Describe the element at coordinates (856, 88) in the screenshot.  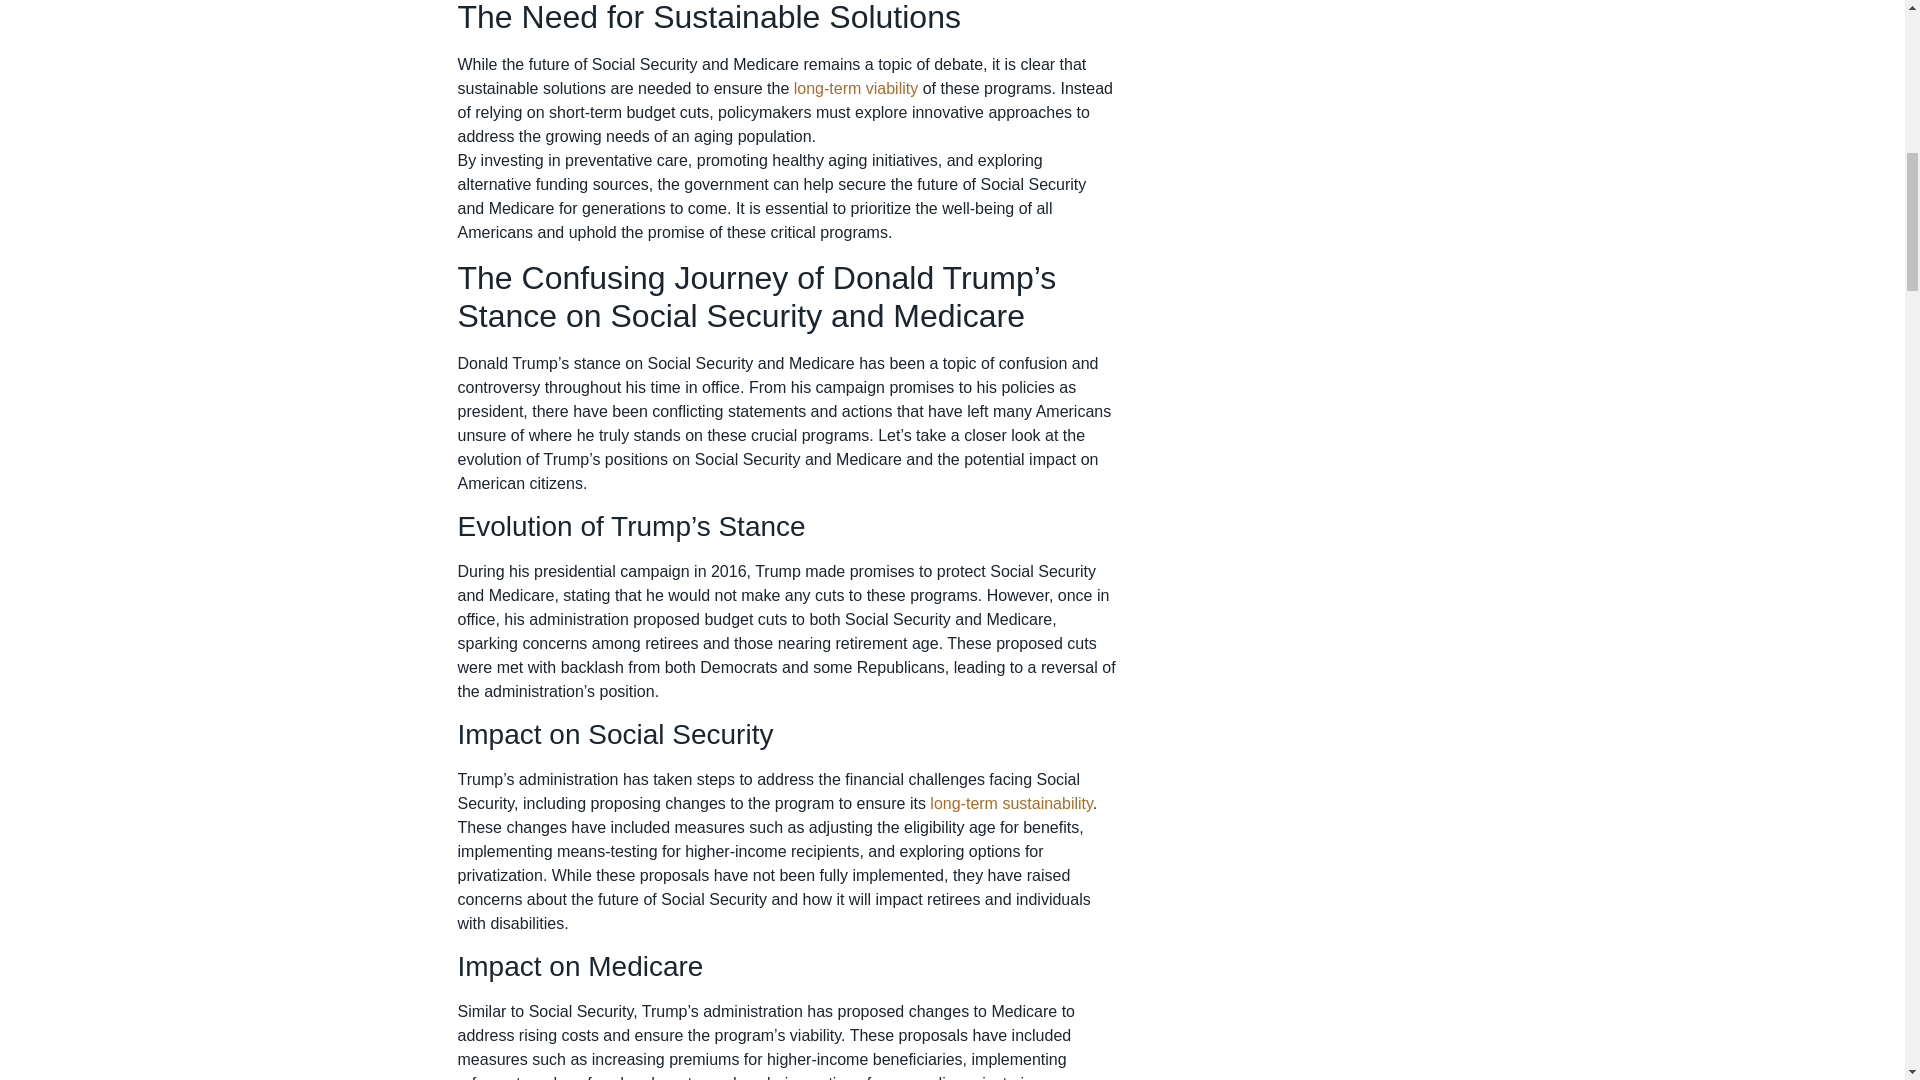
I see `What Is Estate Planning?` at that location.